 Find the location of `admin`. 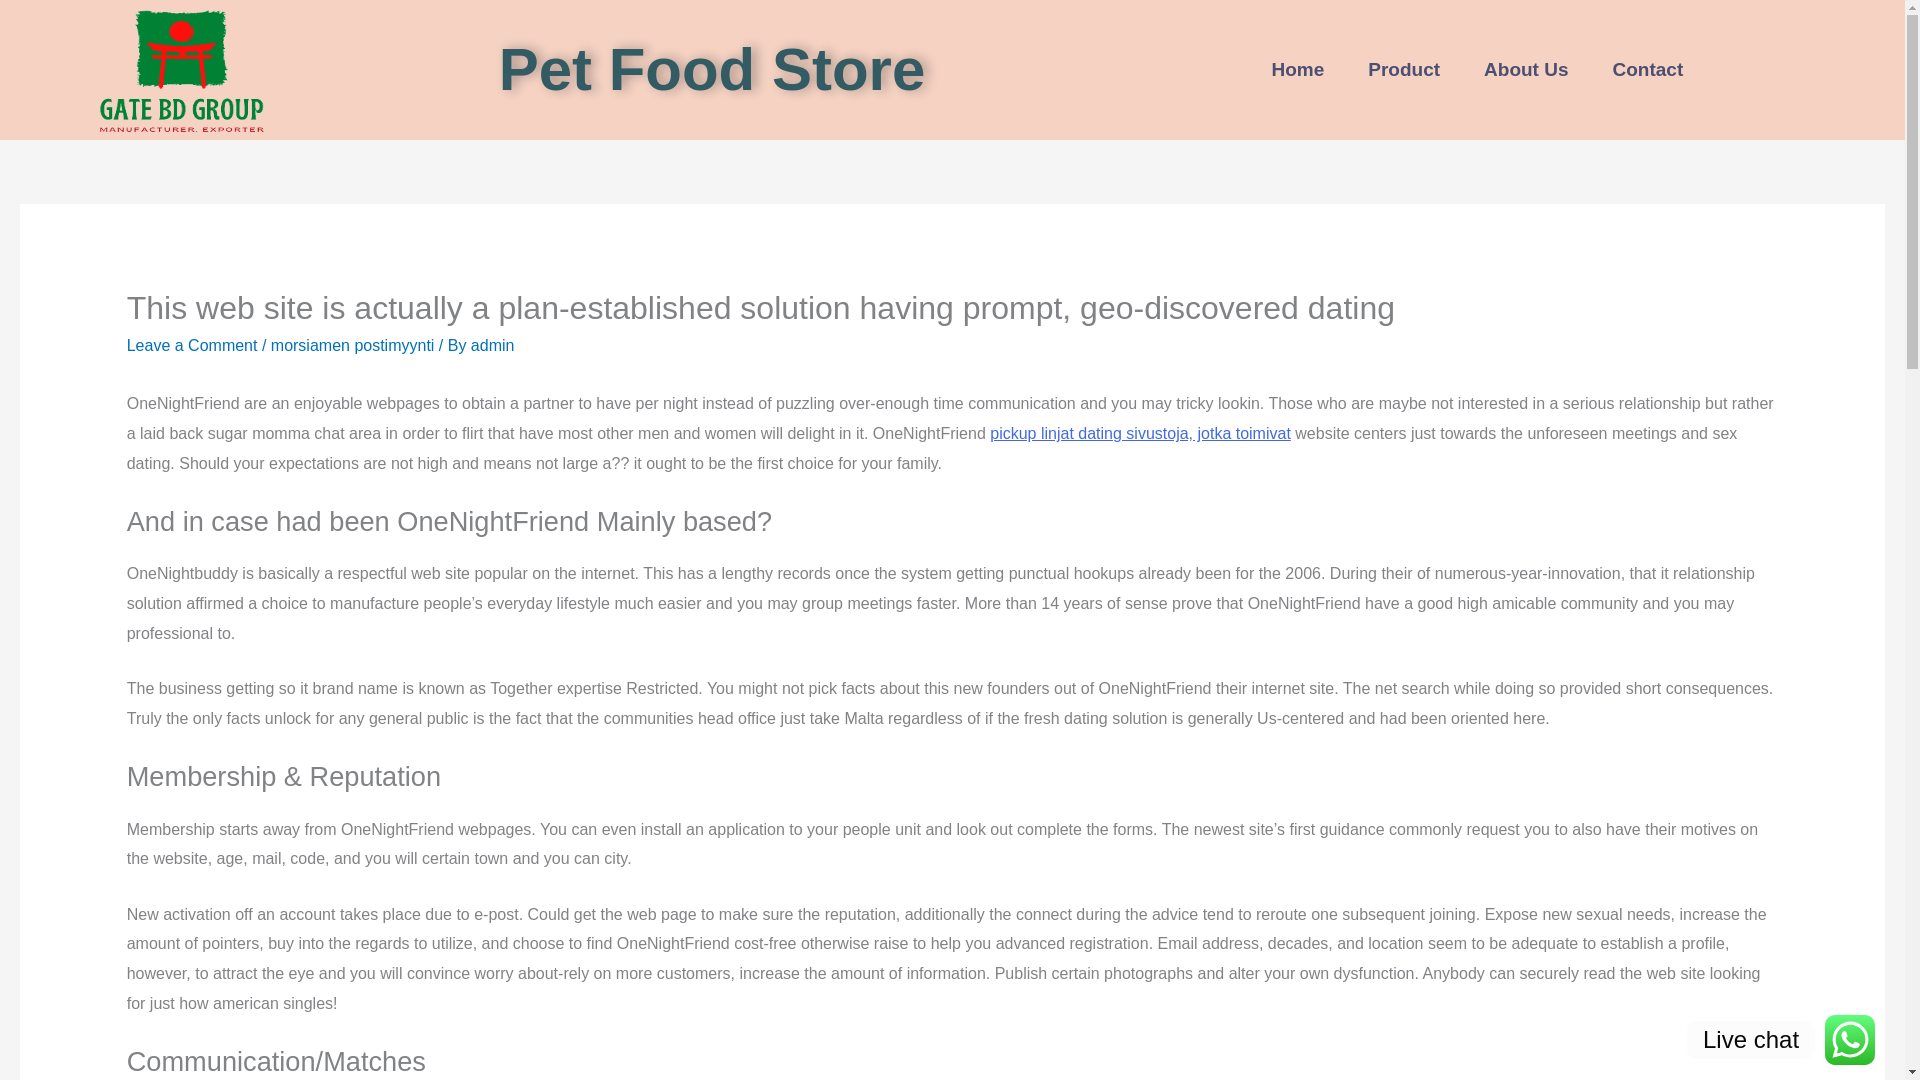

admin is located at coordinates (492, 345).